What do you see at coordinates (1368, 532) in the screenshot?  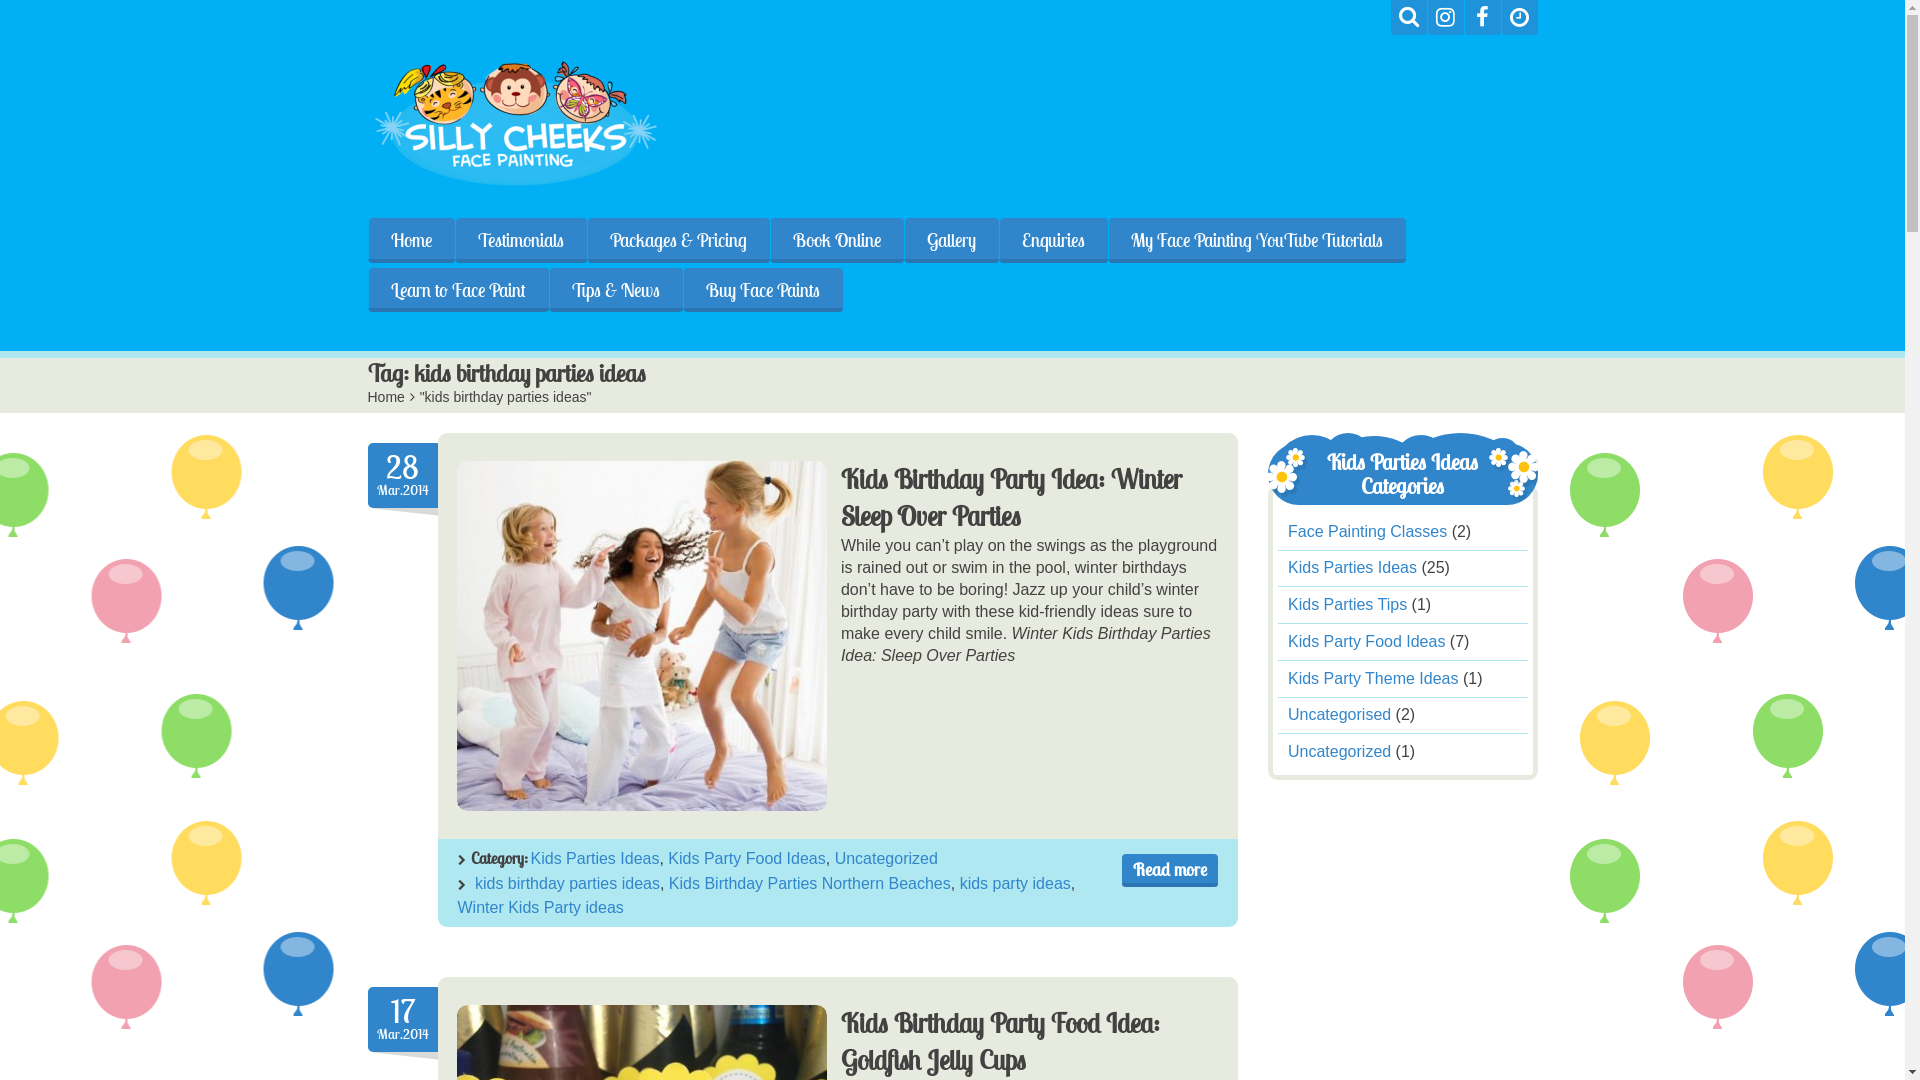 I see `Face Painting Classes` at bounding box center [1368, 532].